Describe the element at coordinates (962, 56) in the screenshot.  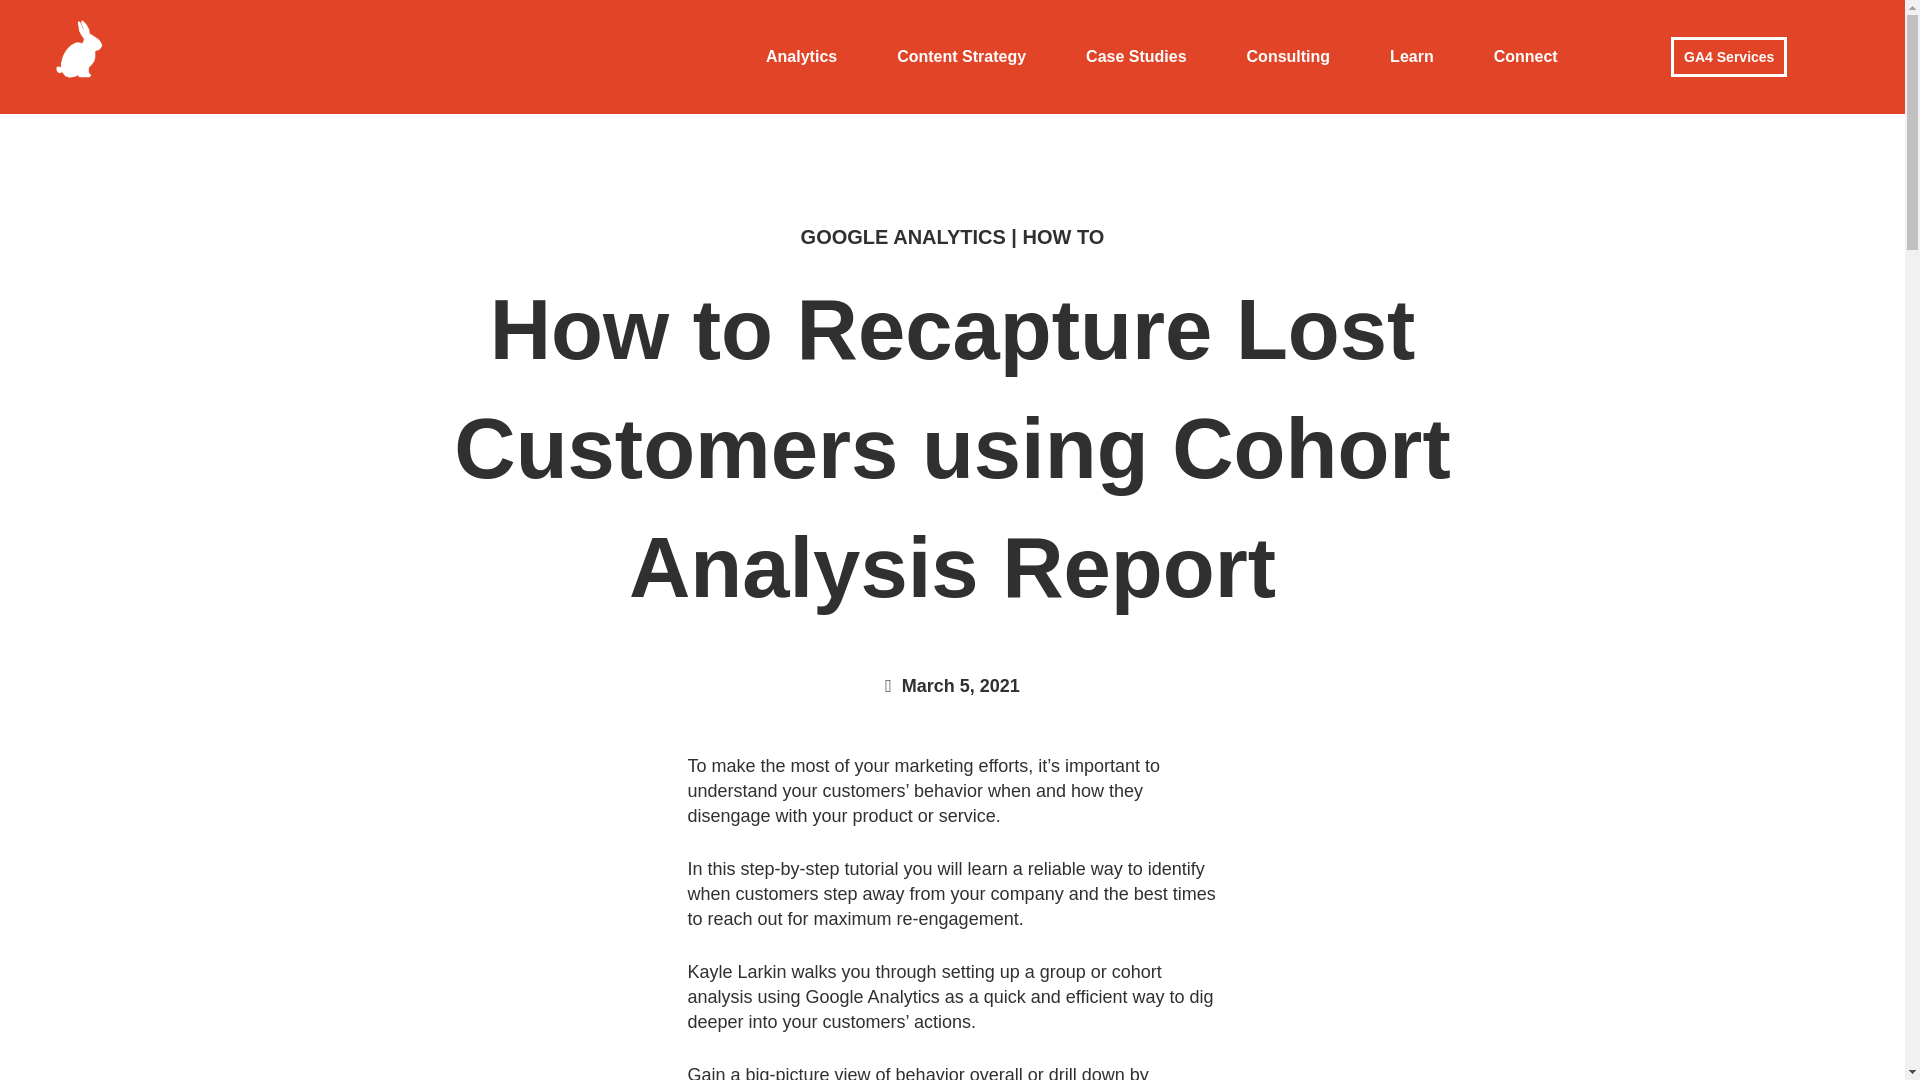
I see `Content Strategy` at that location.